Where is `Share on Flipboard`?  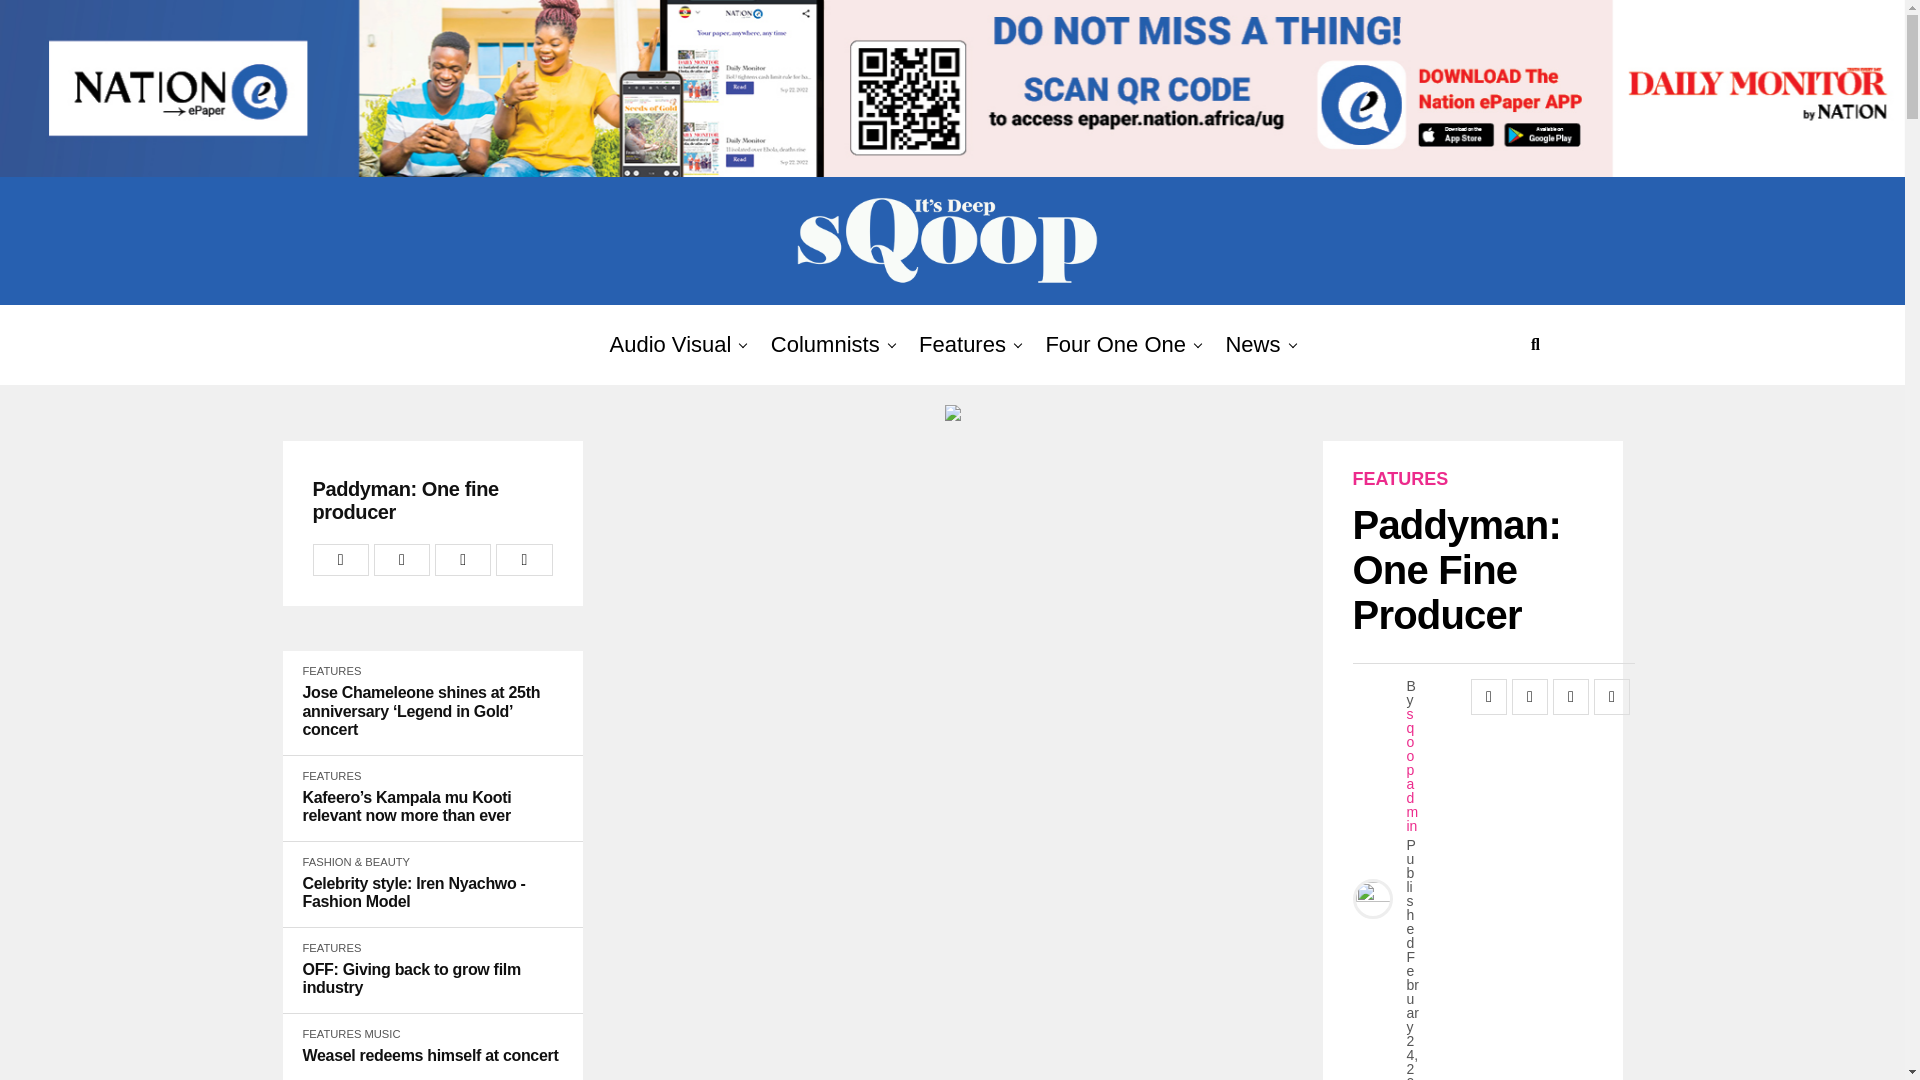
Share on Flipboard is located at coordinates (463, 560).